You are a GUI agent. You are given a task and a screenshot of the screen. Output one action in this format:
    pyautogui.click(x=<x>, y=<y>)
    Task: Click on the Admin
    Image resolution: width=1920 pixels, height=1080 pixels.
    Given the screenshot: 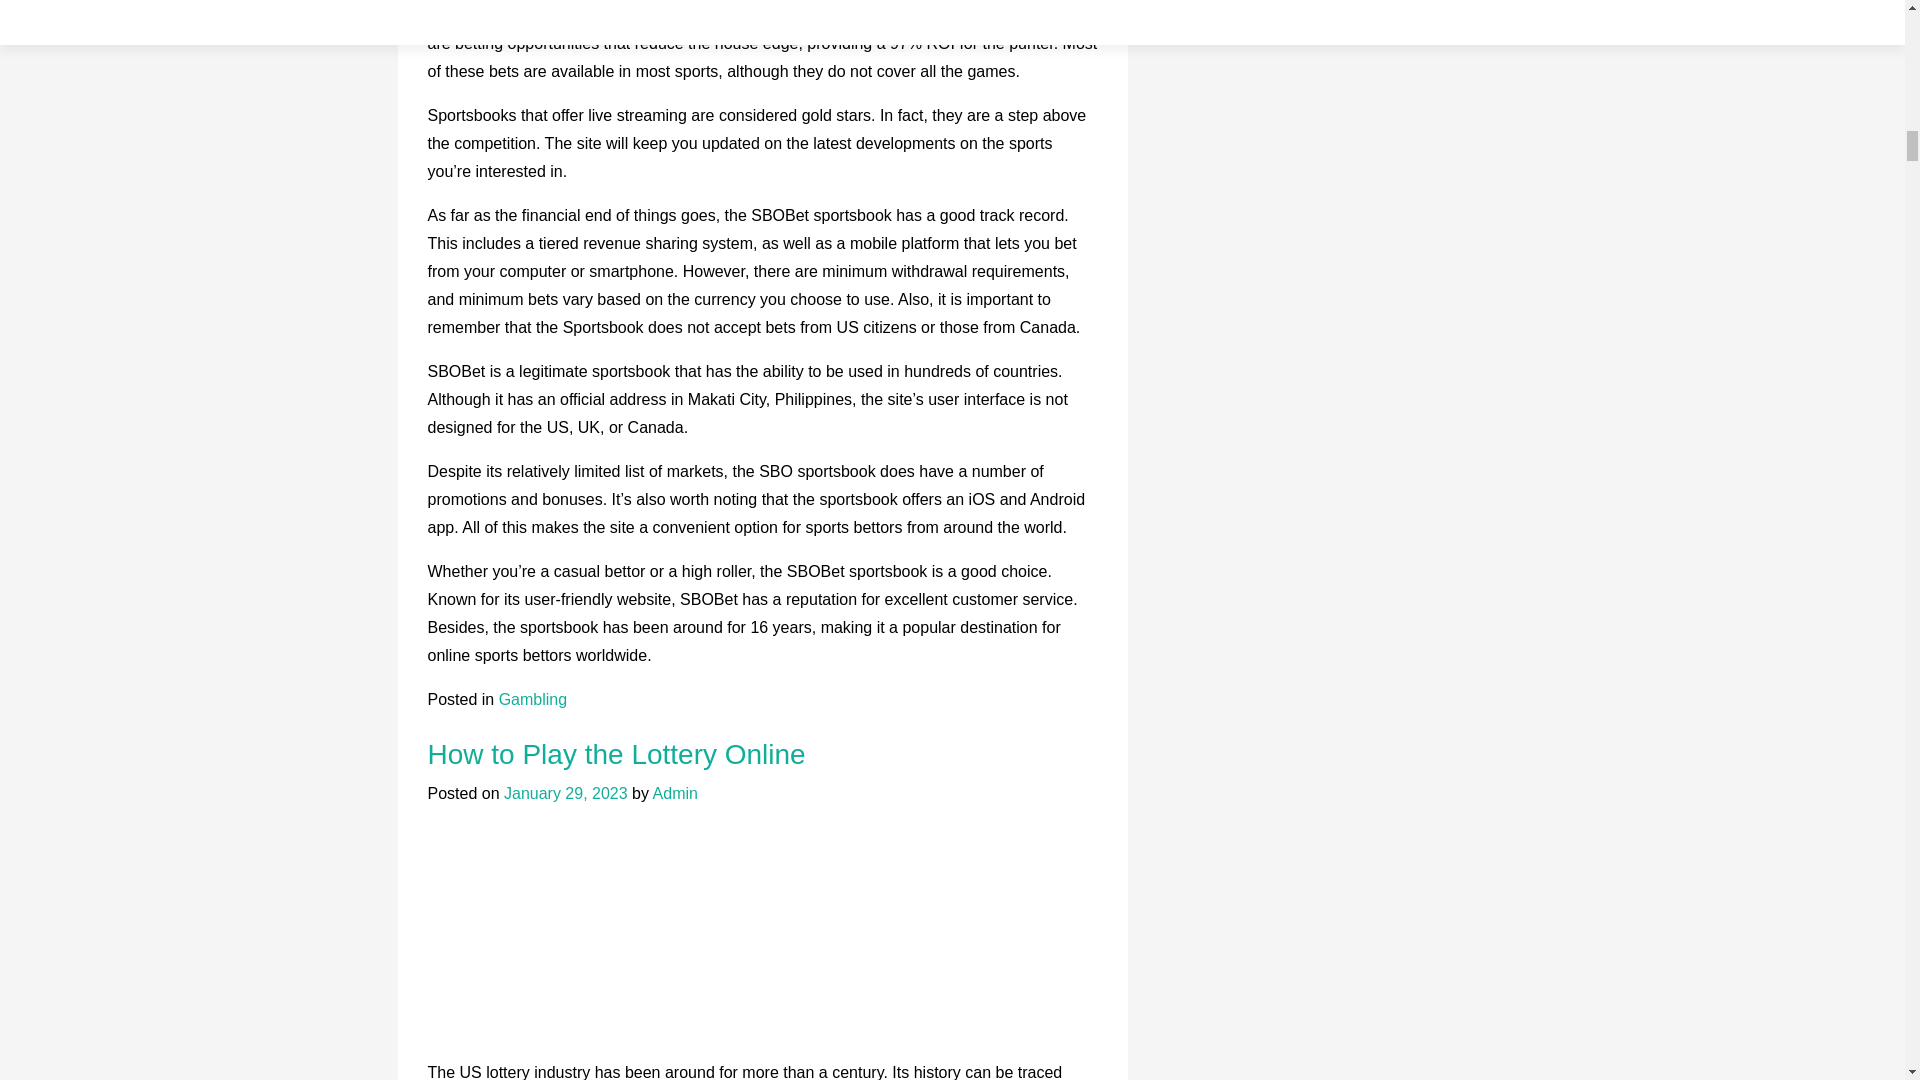 What is the action you would take?
    pyautogui.click(x=675, y=794)
    